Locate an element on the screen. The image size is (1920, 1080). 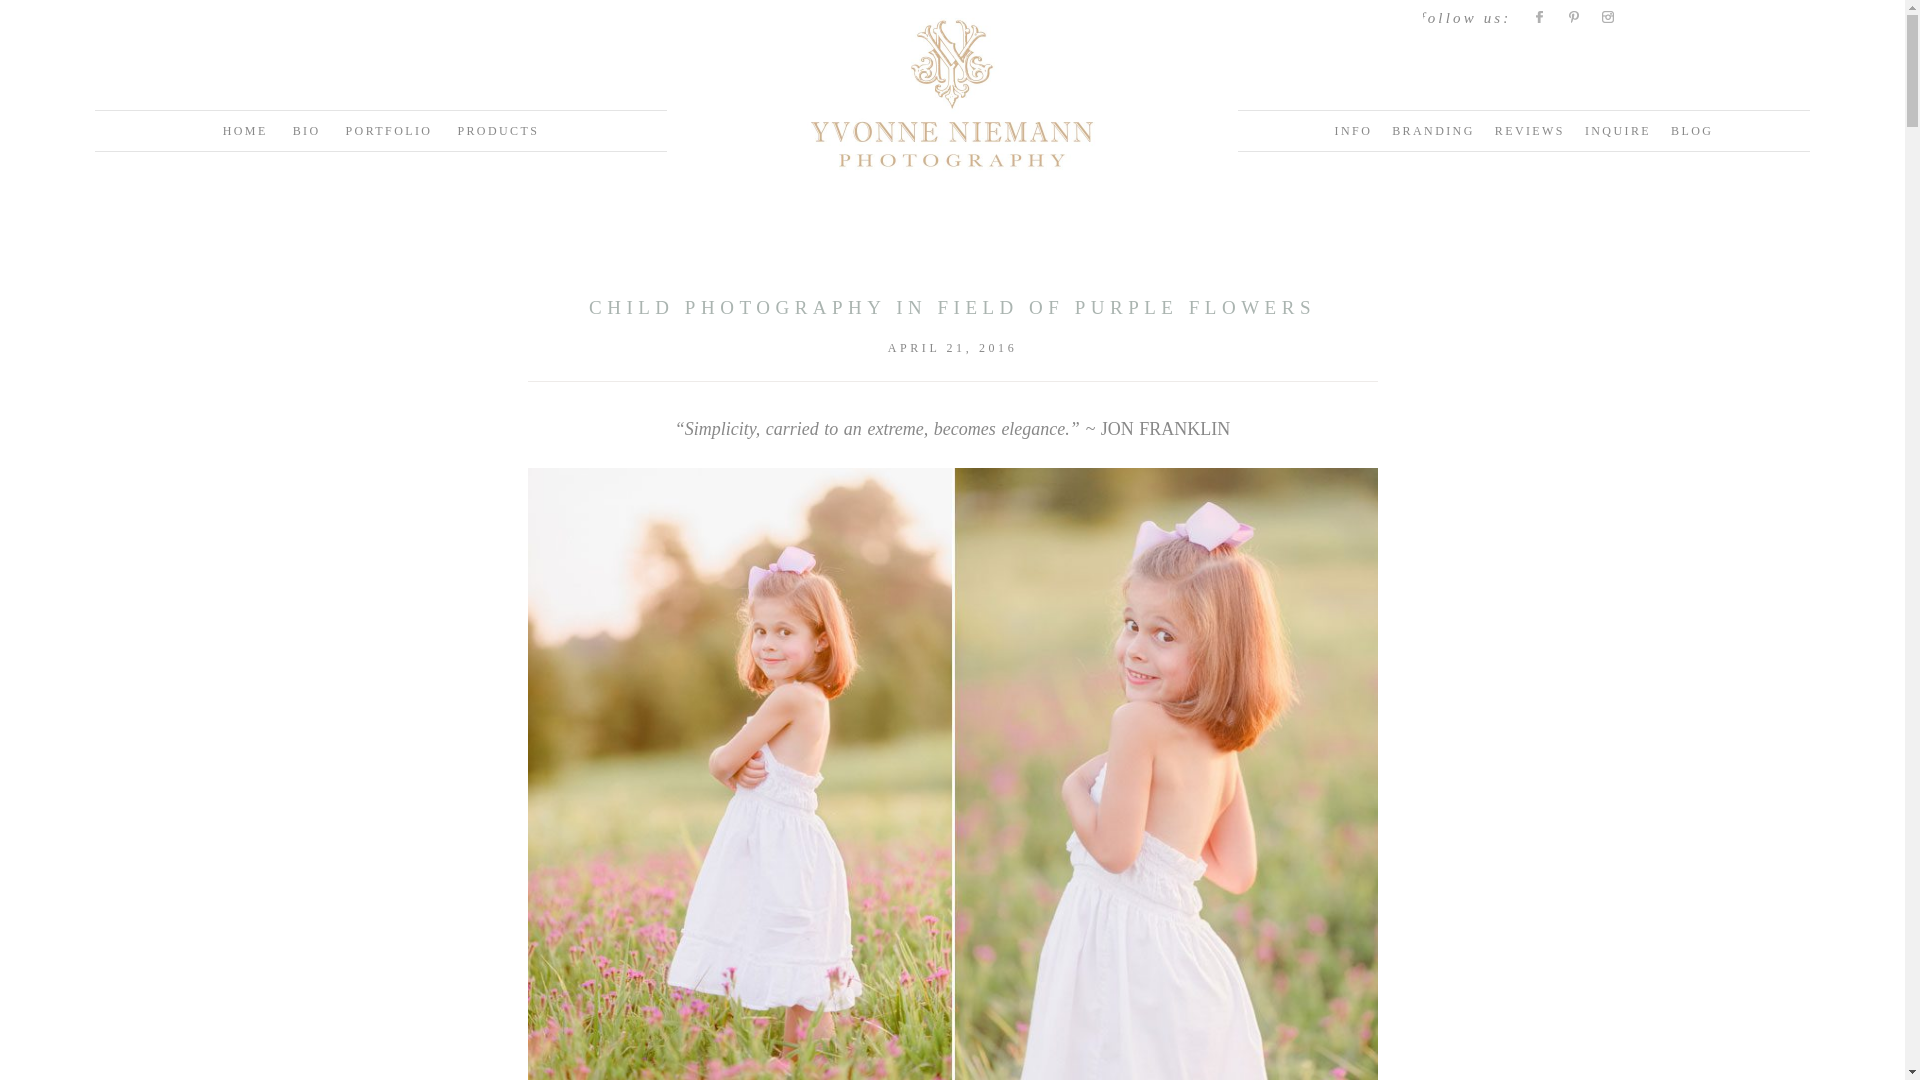
INFO is located at coordinates (1353, 131).